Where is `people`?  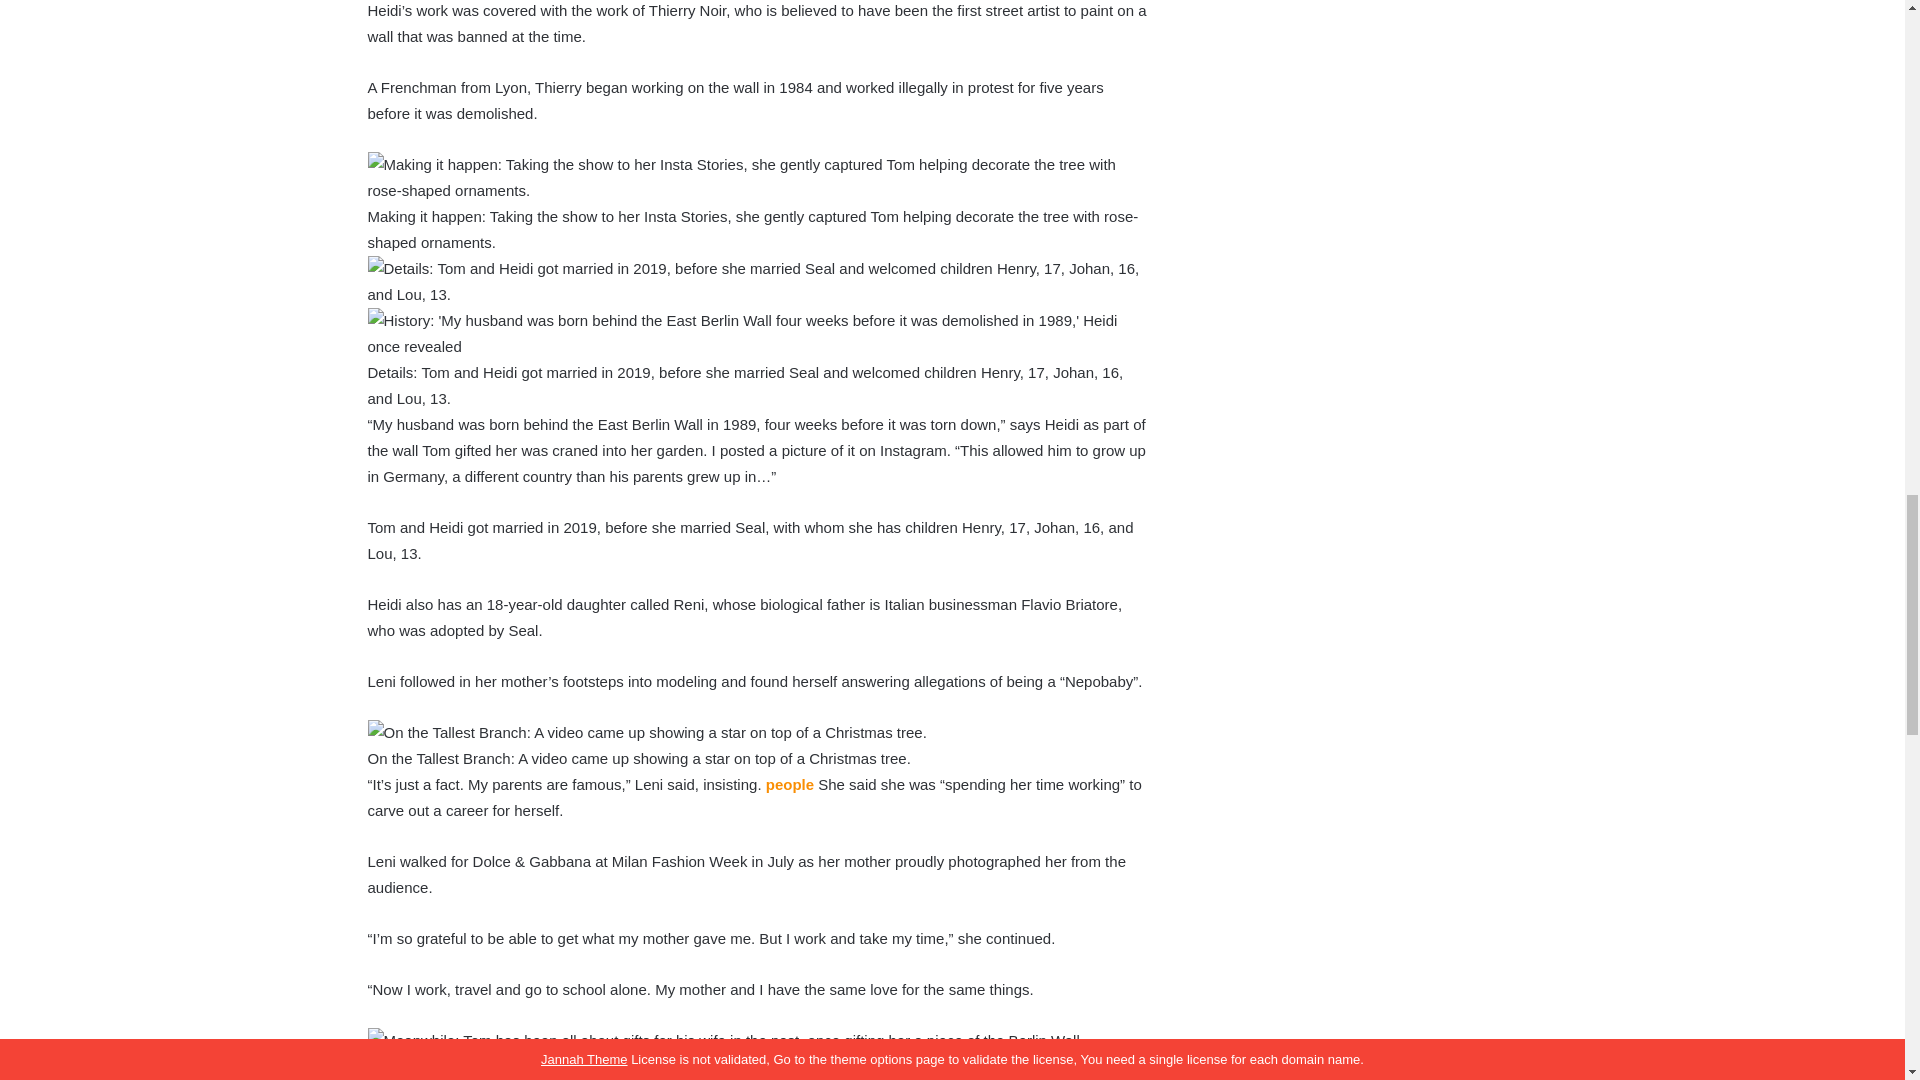
people is located at coordinates (790, 784).